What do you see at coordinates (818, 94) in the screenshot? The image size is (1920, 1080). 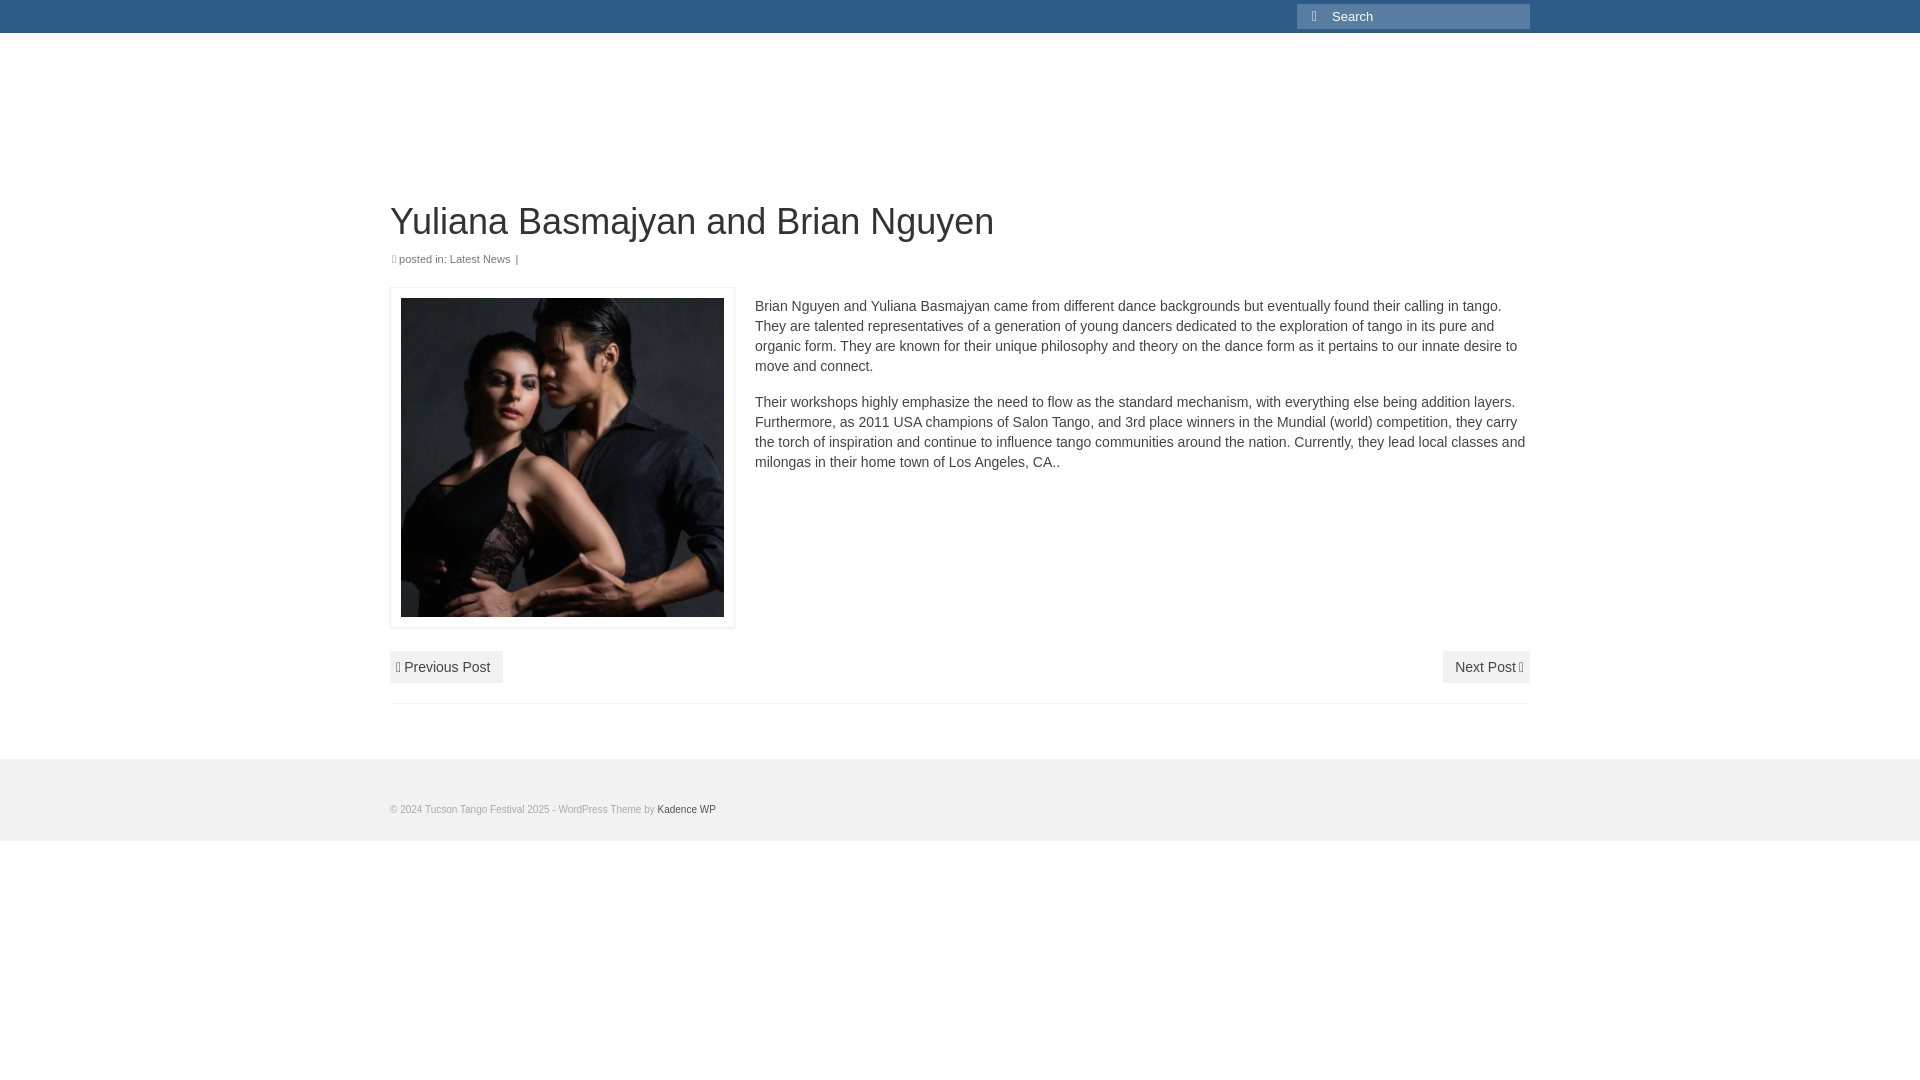 I see `Home` at bounding box center [818, 94].